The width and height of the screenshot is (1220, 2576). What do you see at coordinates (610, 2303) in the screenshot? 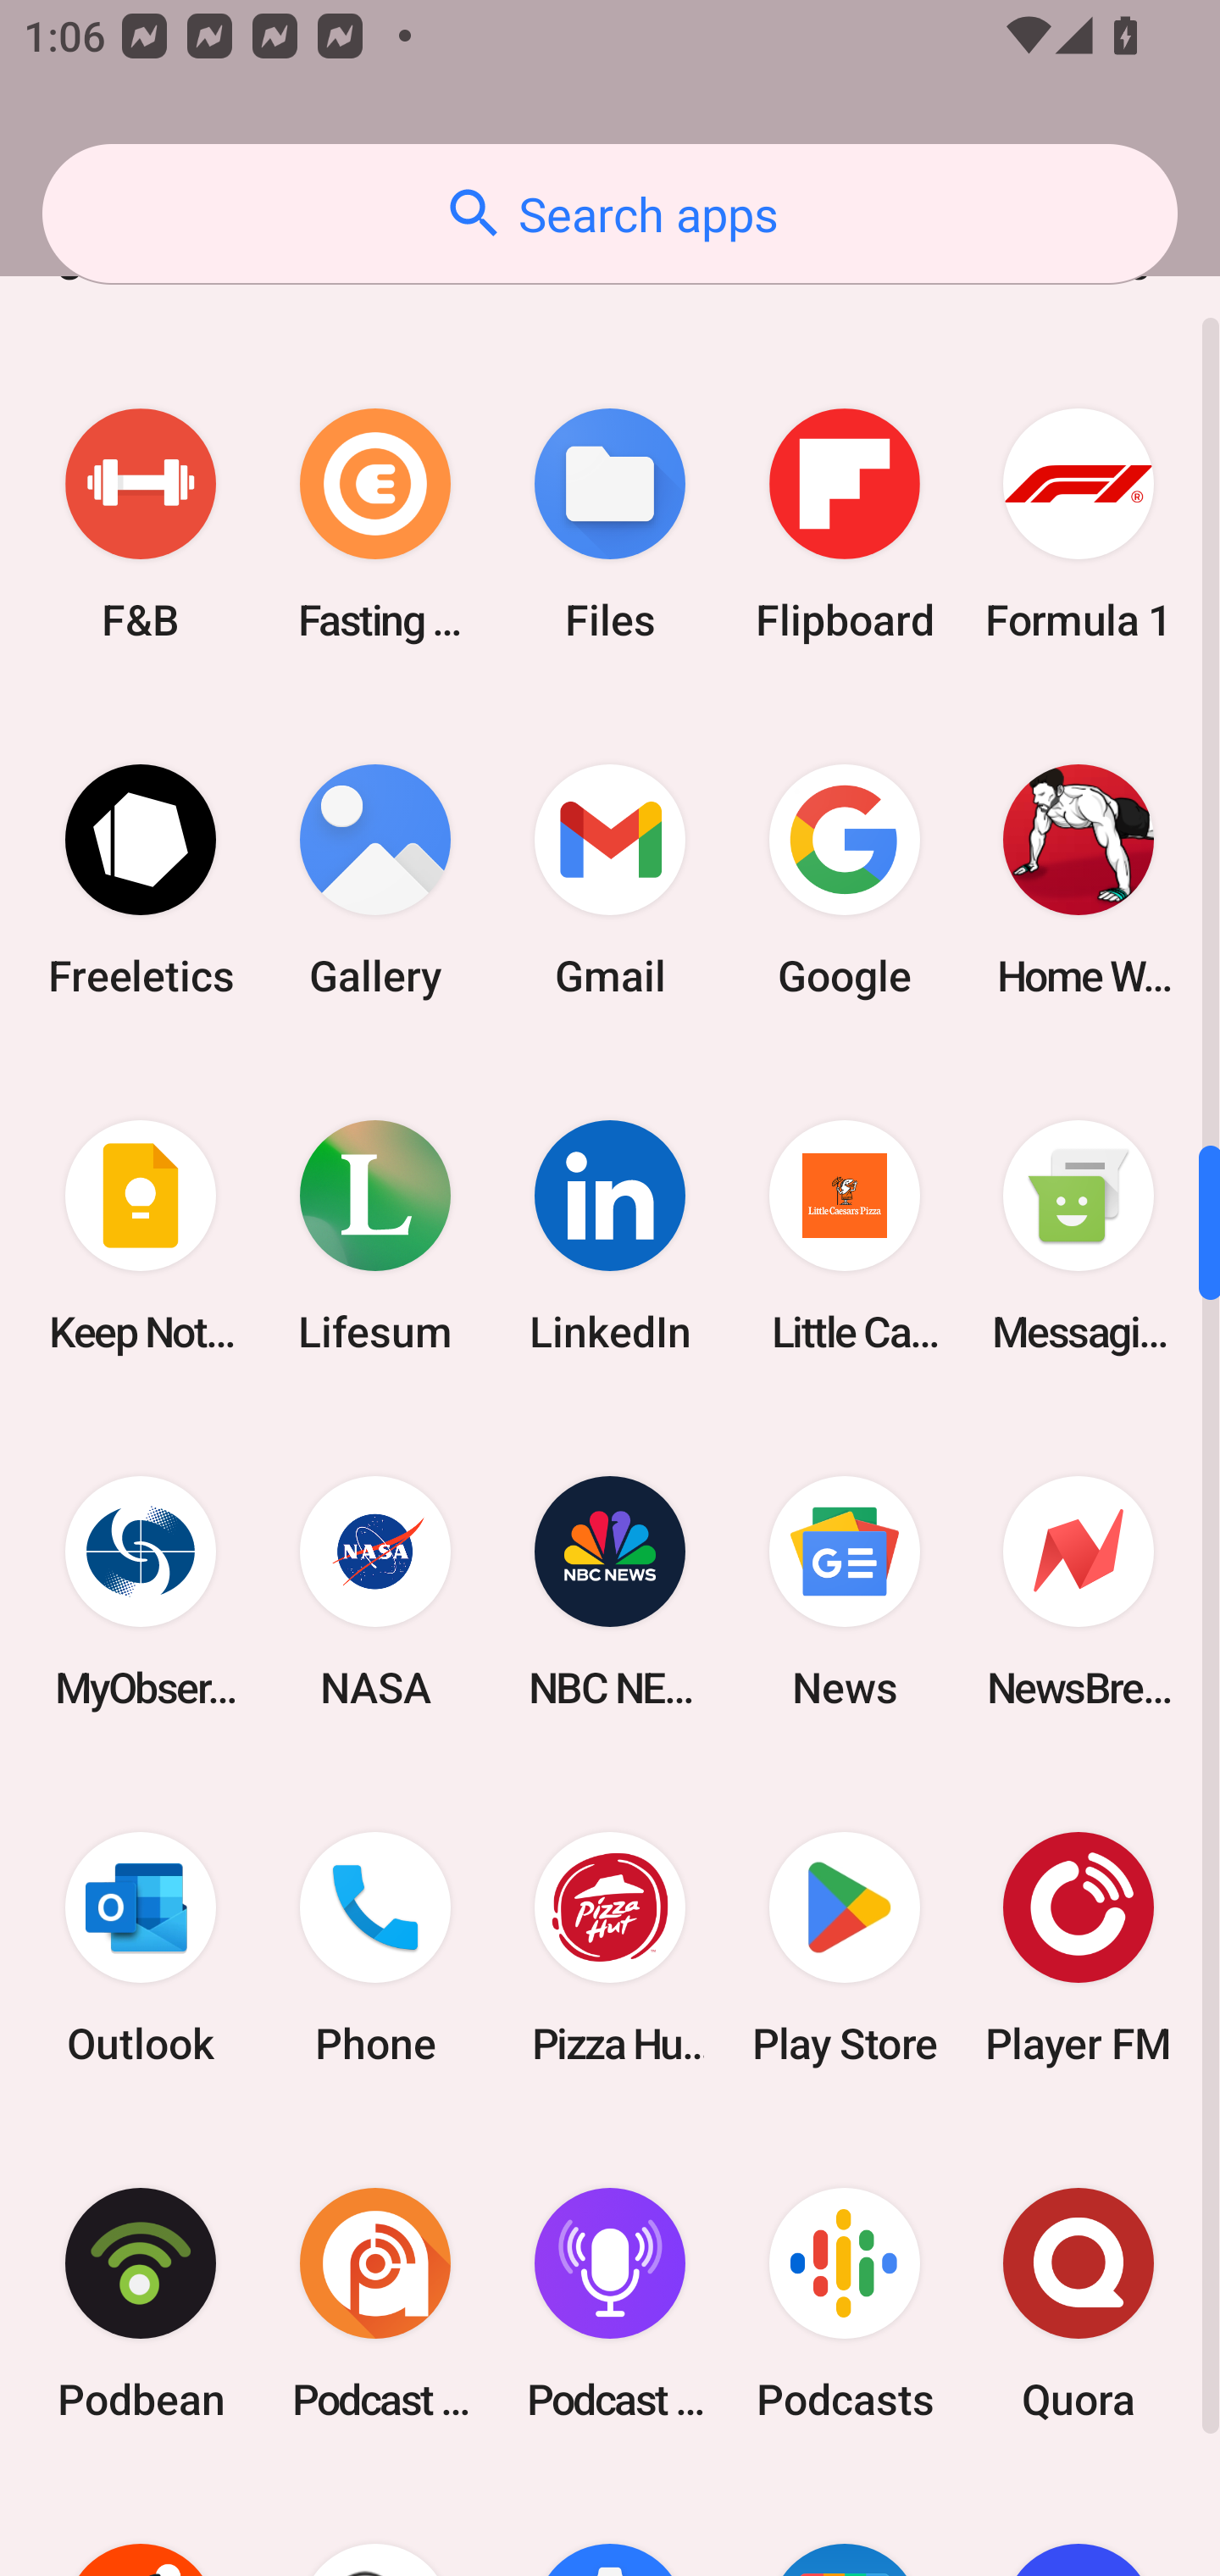
I see `Podcast Player` at bounding box center [610, 2303].